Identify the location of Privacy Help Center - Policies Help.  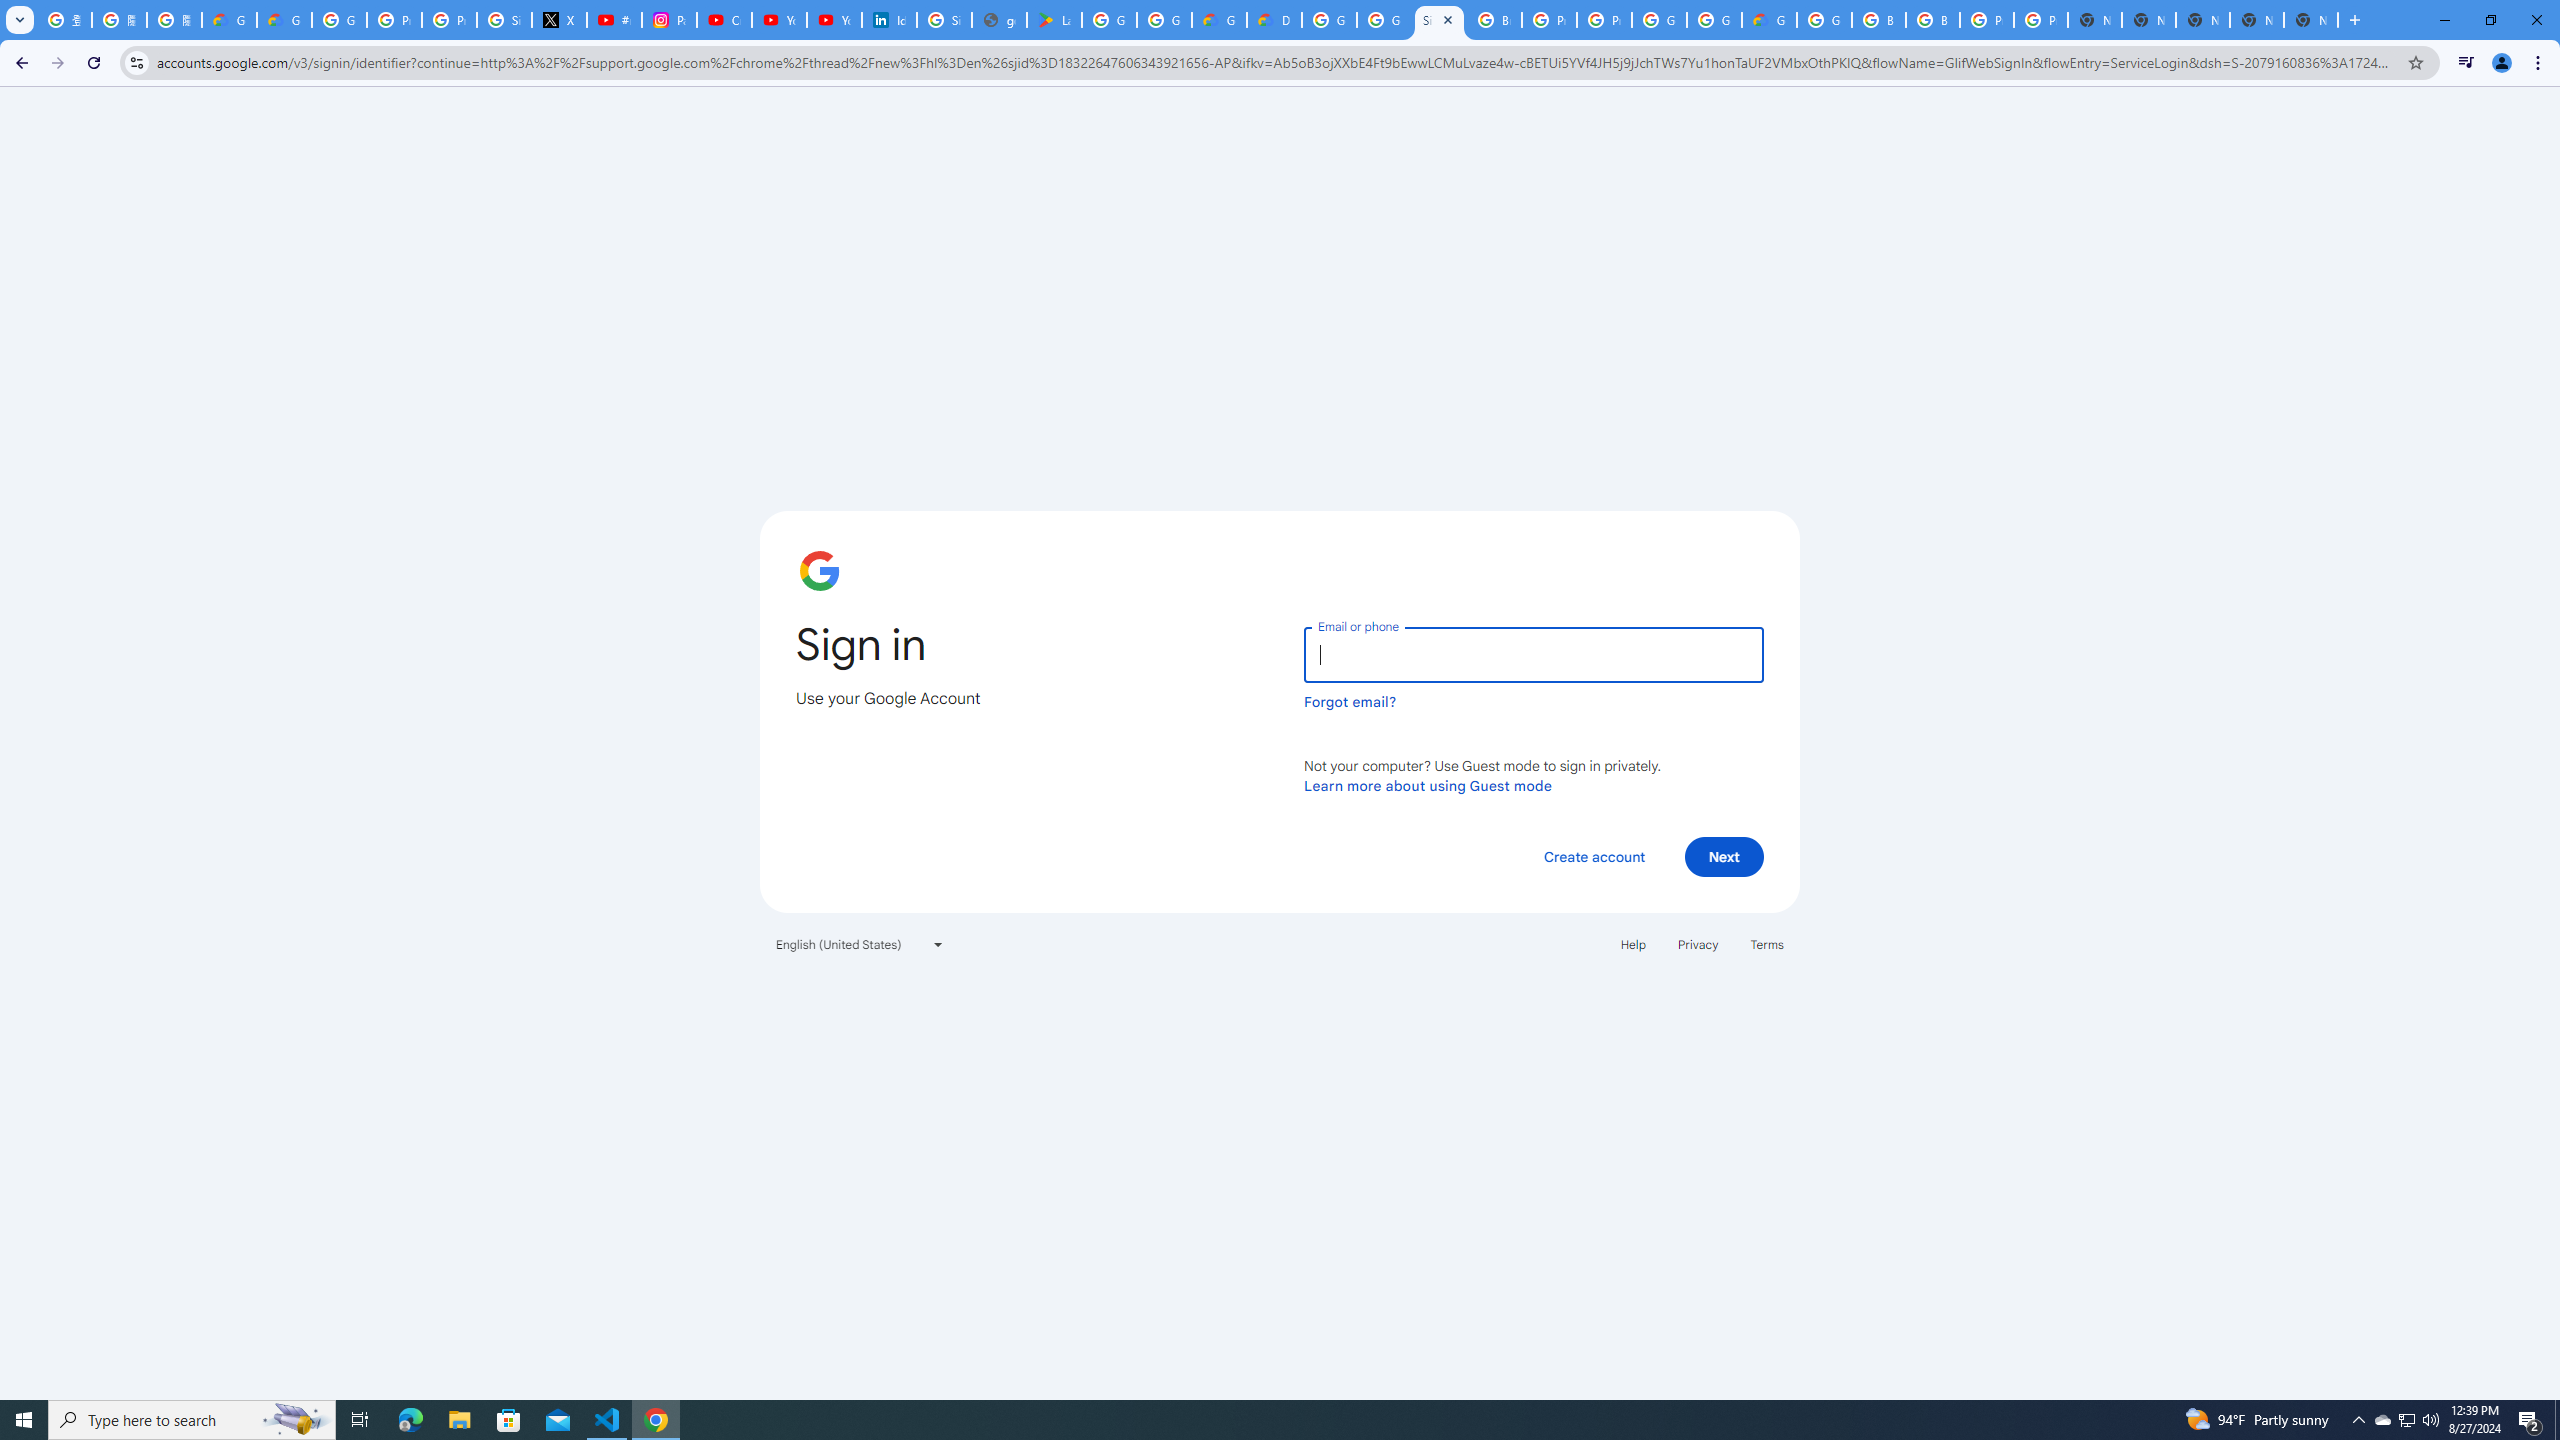
(394, 20).